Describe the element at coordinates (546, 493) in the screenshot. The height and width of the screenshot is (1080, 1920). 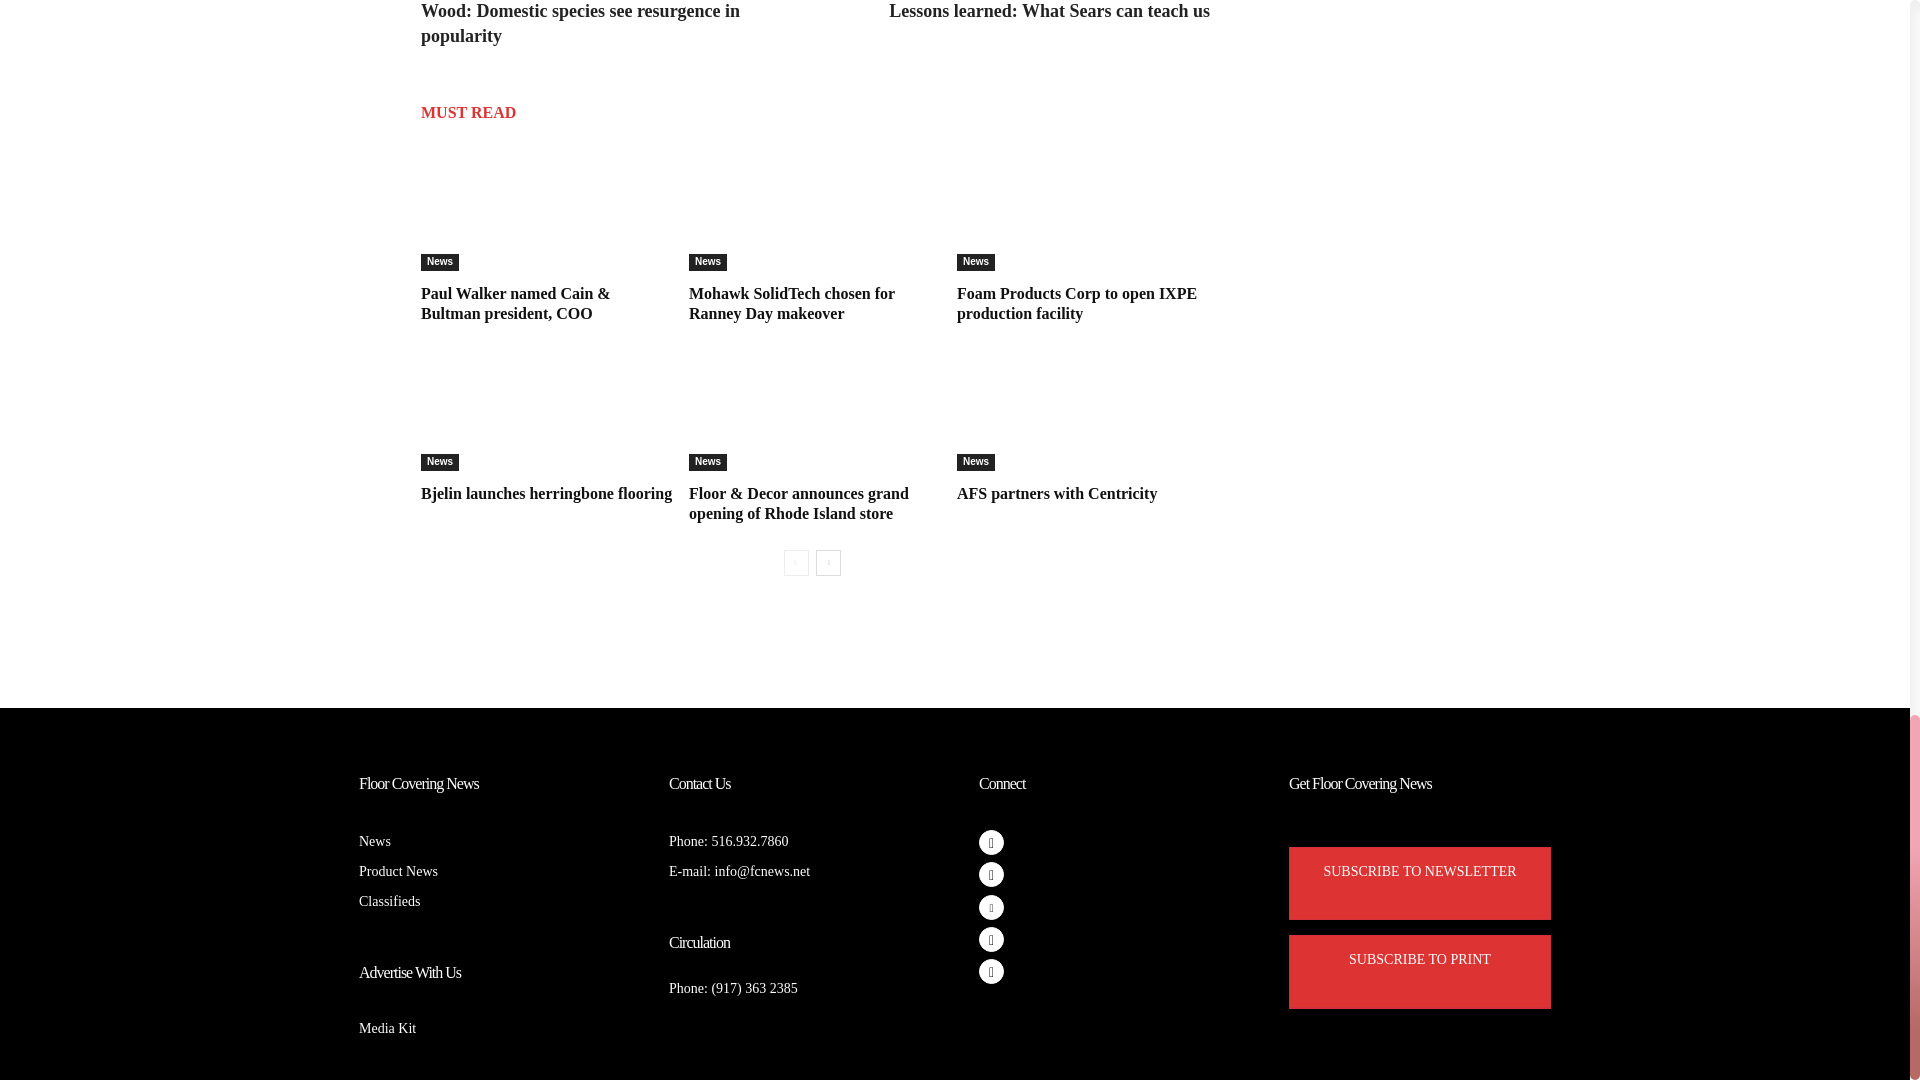
I see `Bjelin launches herringbone flooring` at that location.